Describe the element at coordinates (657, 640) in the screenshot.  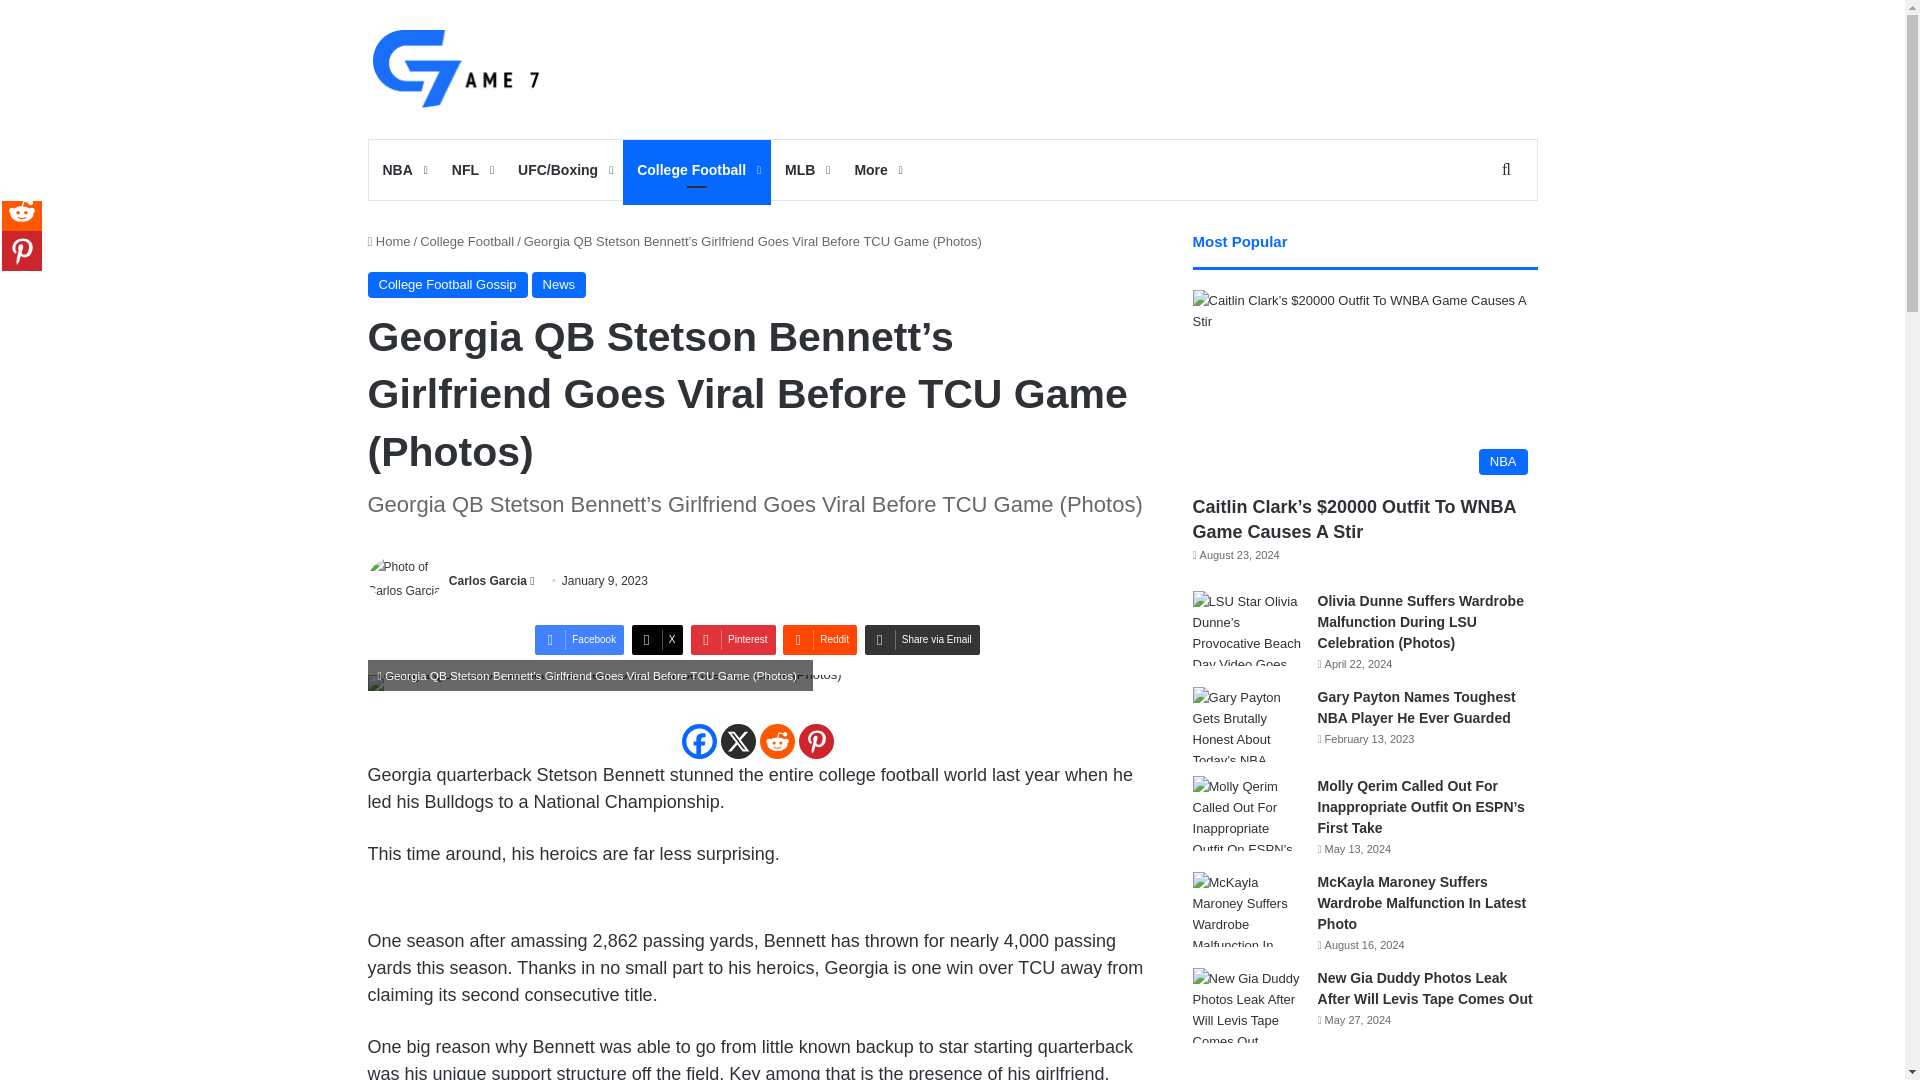
I see `X` at that location.